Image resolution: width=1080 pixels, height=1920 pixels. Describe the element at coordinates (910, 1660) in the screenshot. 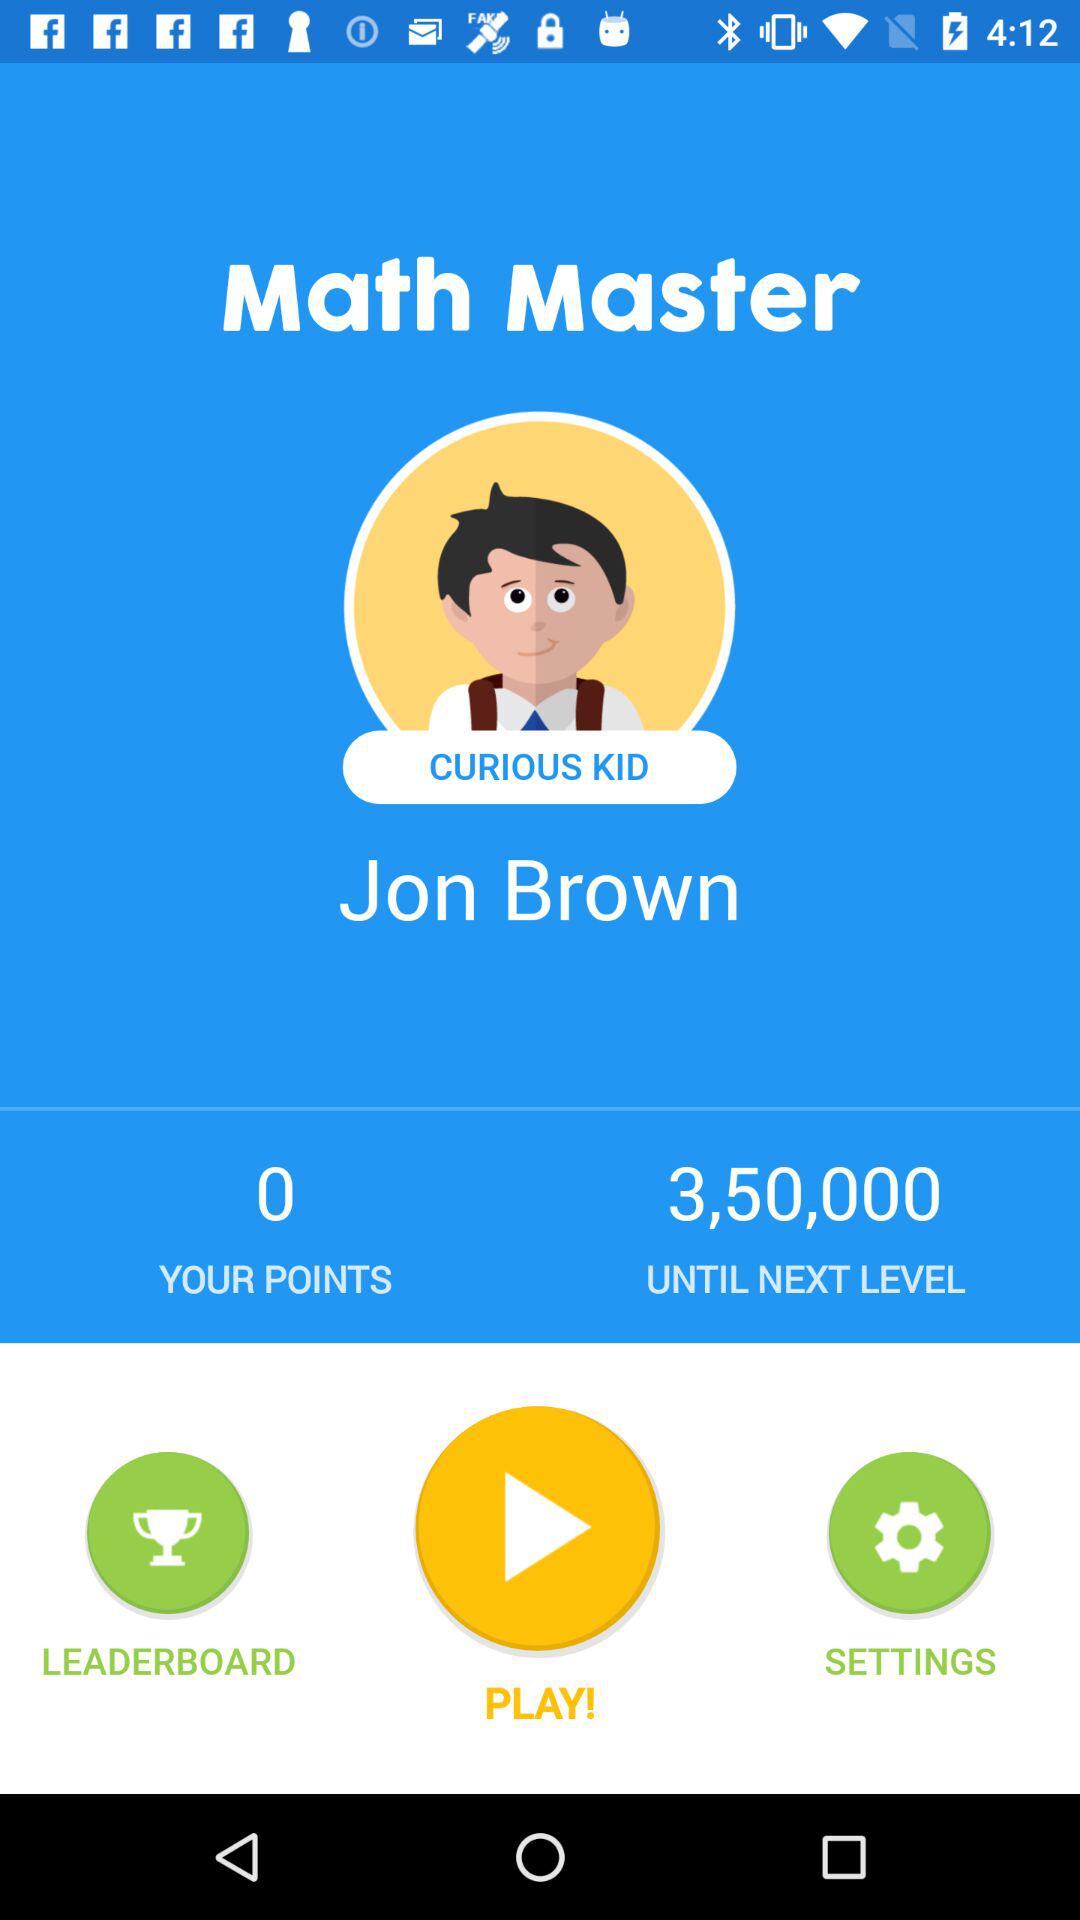

I see `flip to the settings icon` at that location.